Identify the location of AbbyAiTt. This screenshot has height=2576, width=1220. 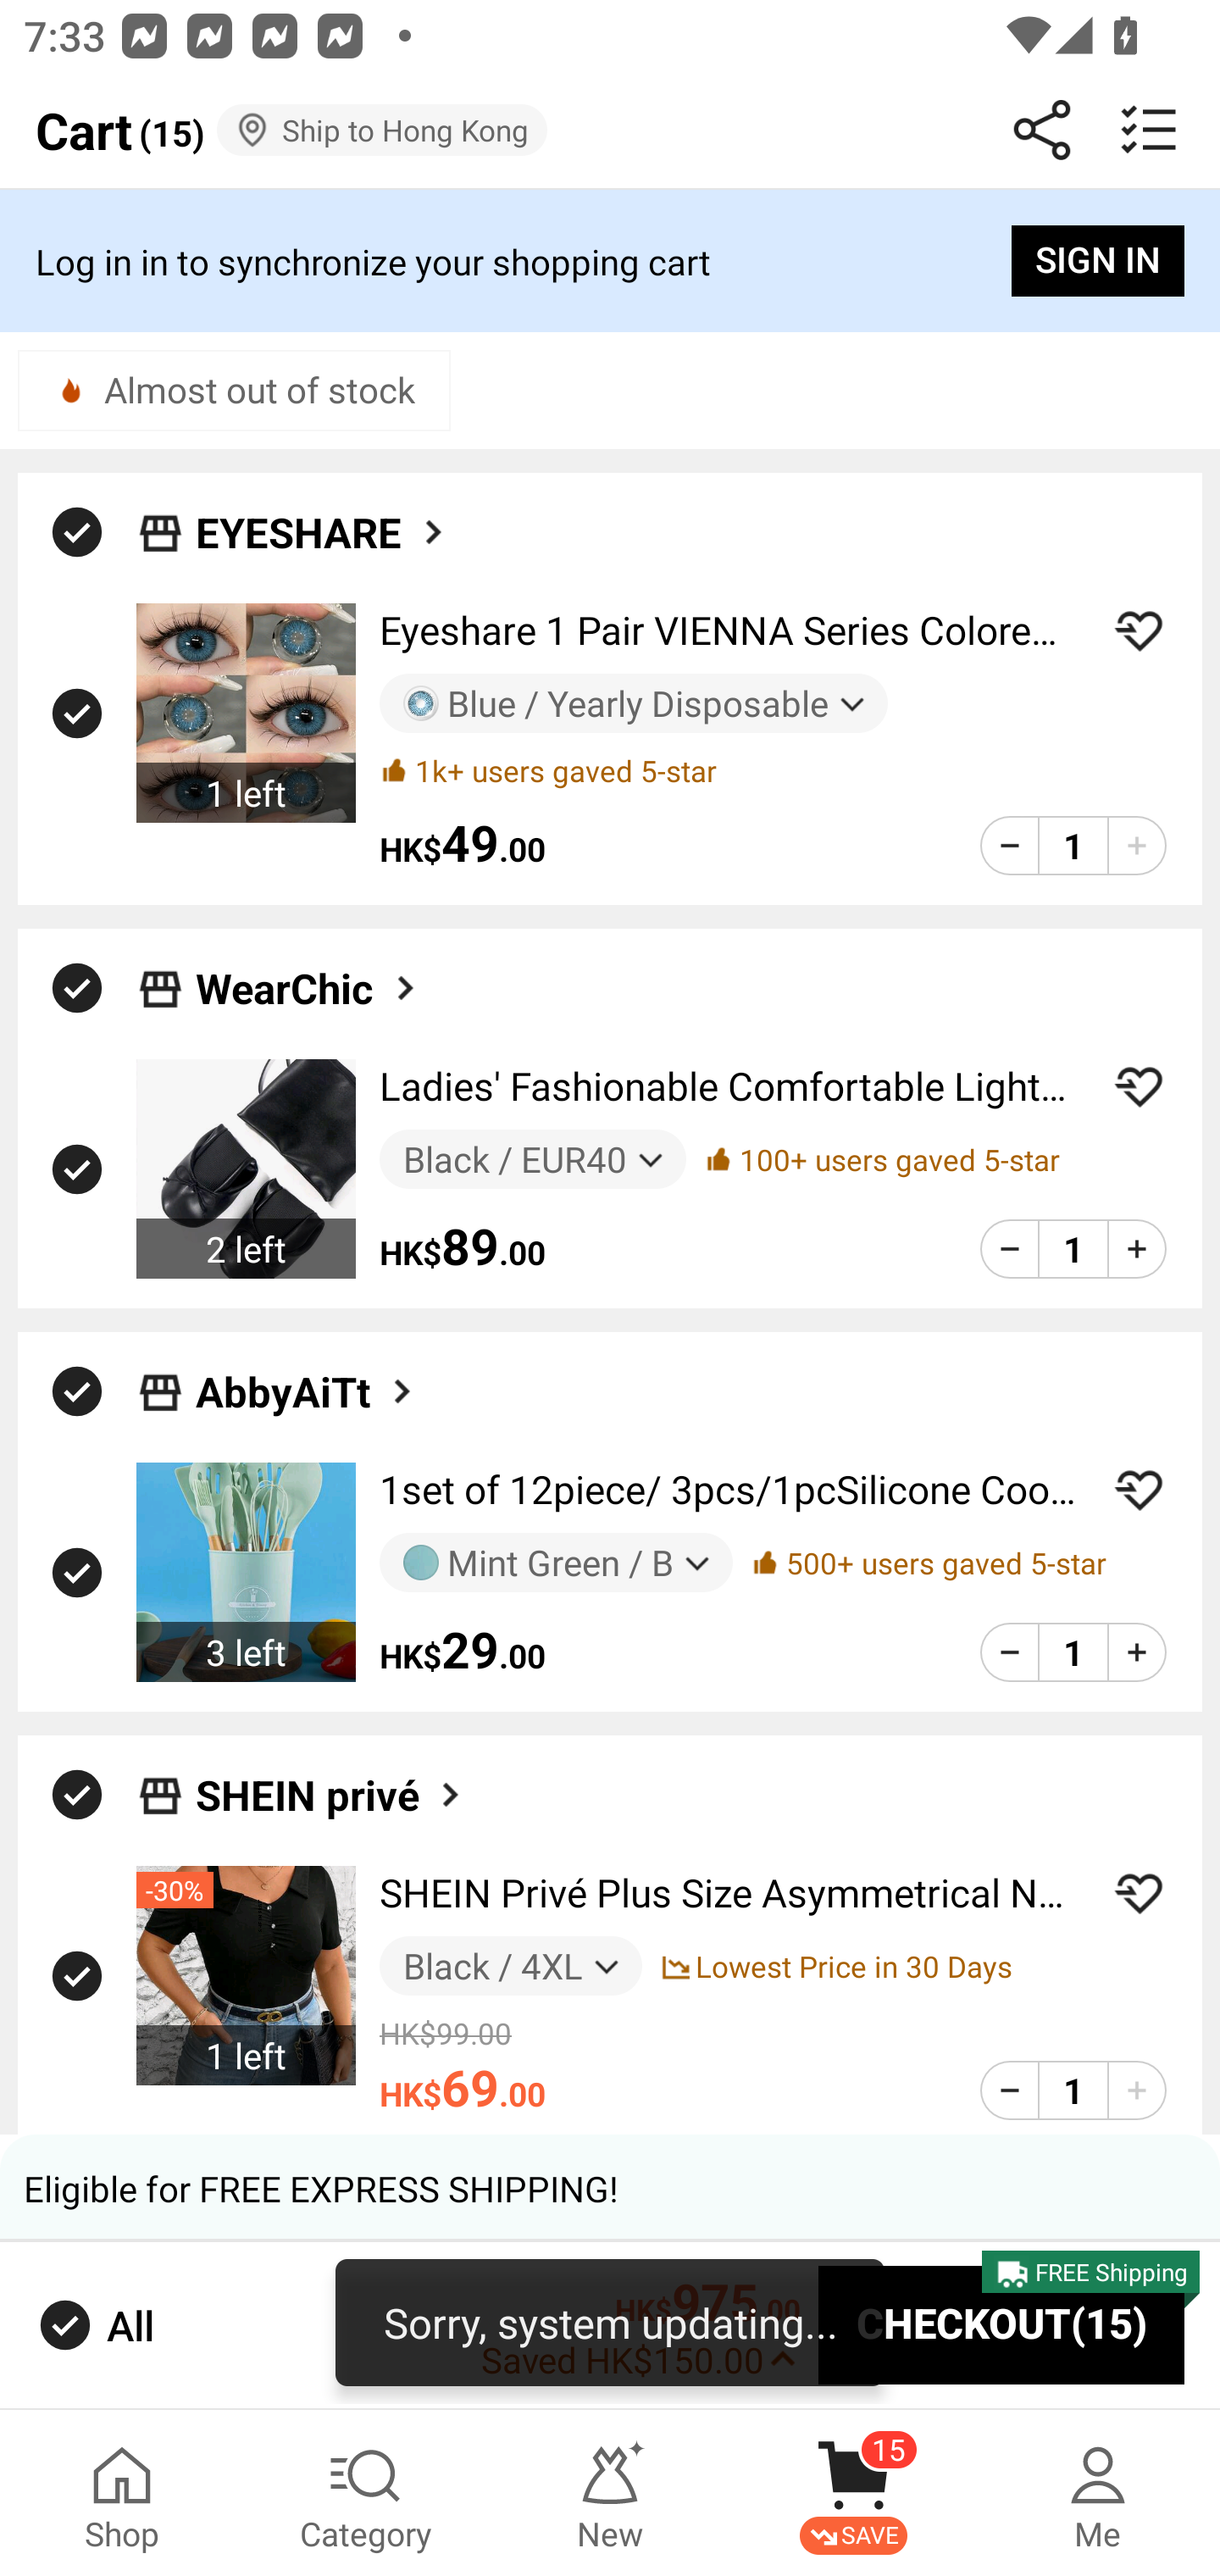
(610, 1381).